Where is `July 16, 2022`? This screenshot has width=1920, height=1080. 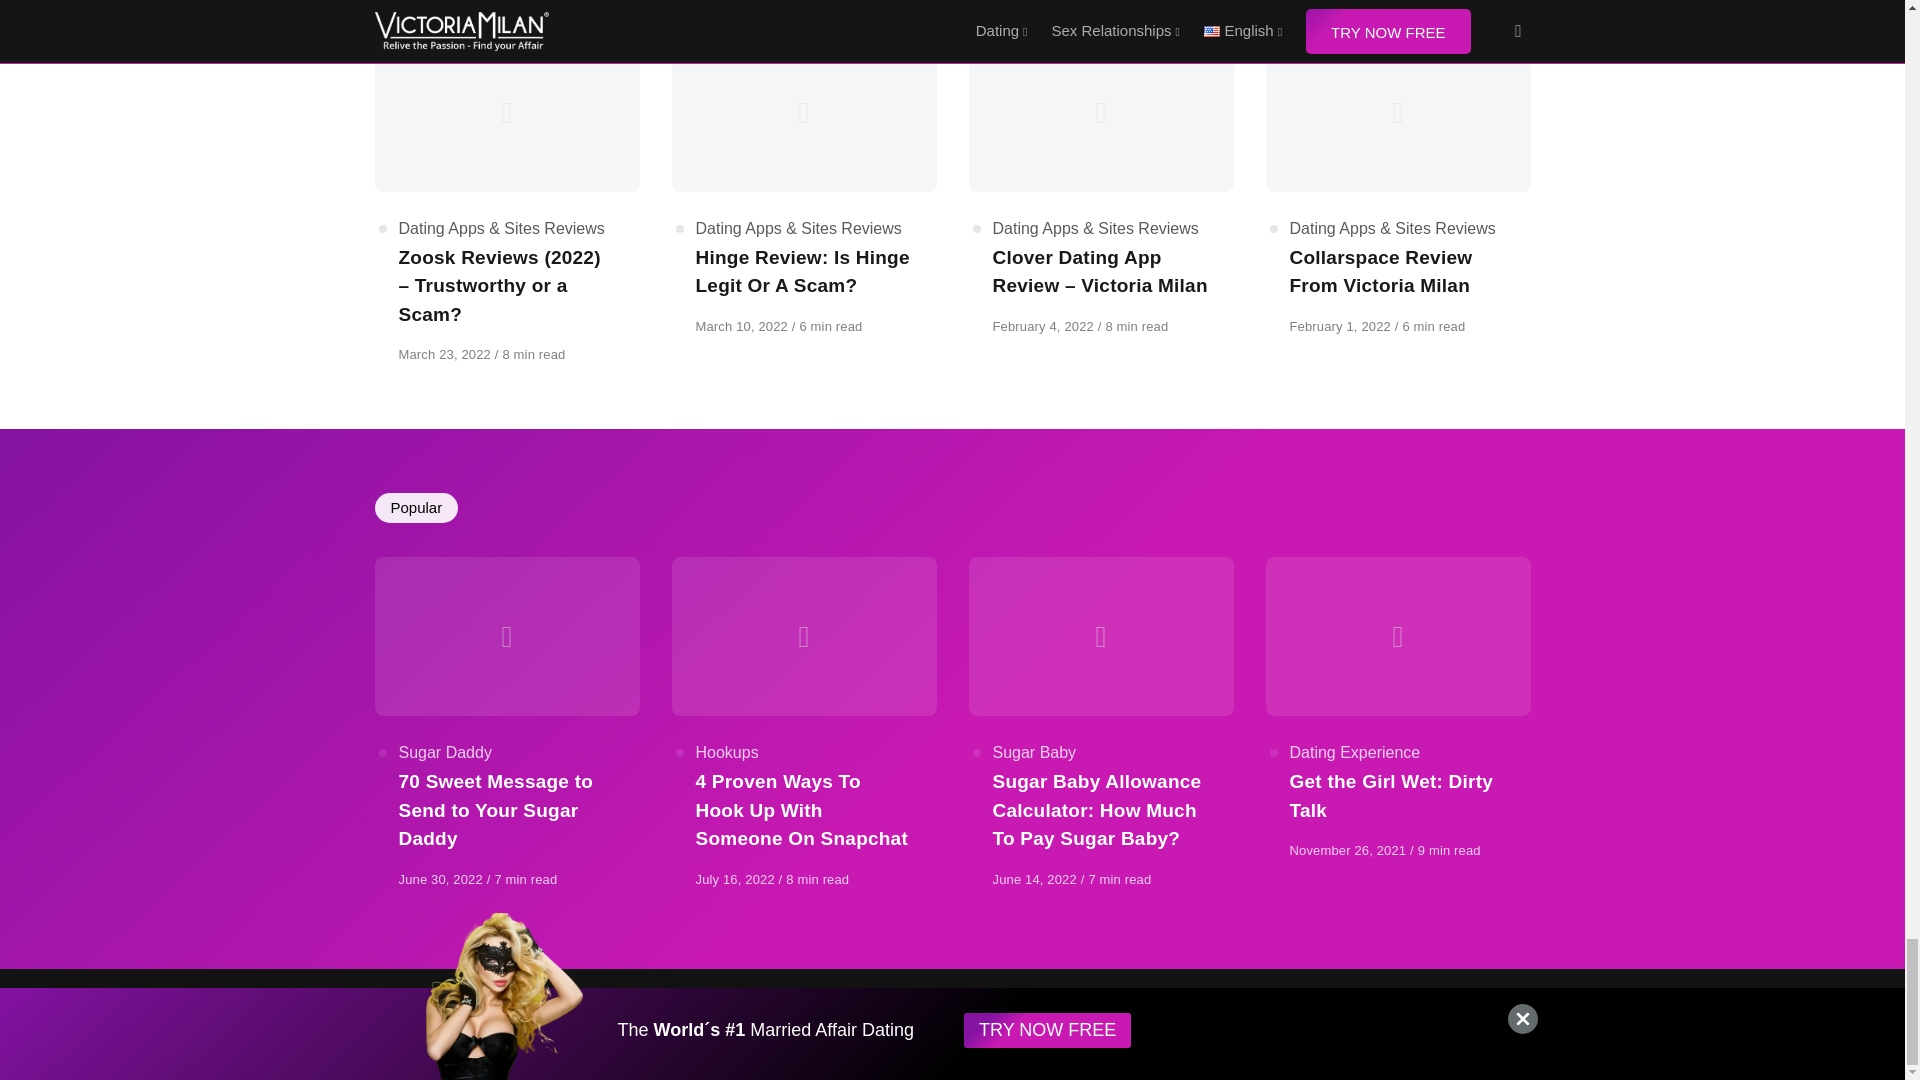
July 16, 2022 is located at coordinates (737, 878).